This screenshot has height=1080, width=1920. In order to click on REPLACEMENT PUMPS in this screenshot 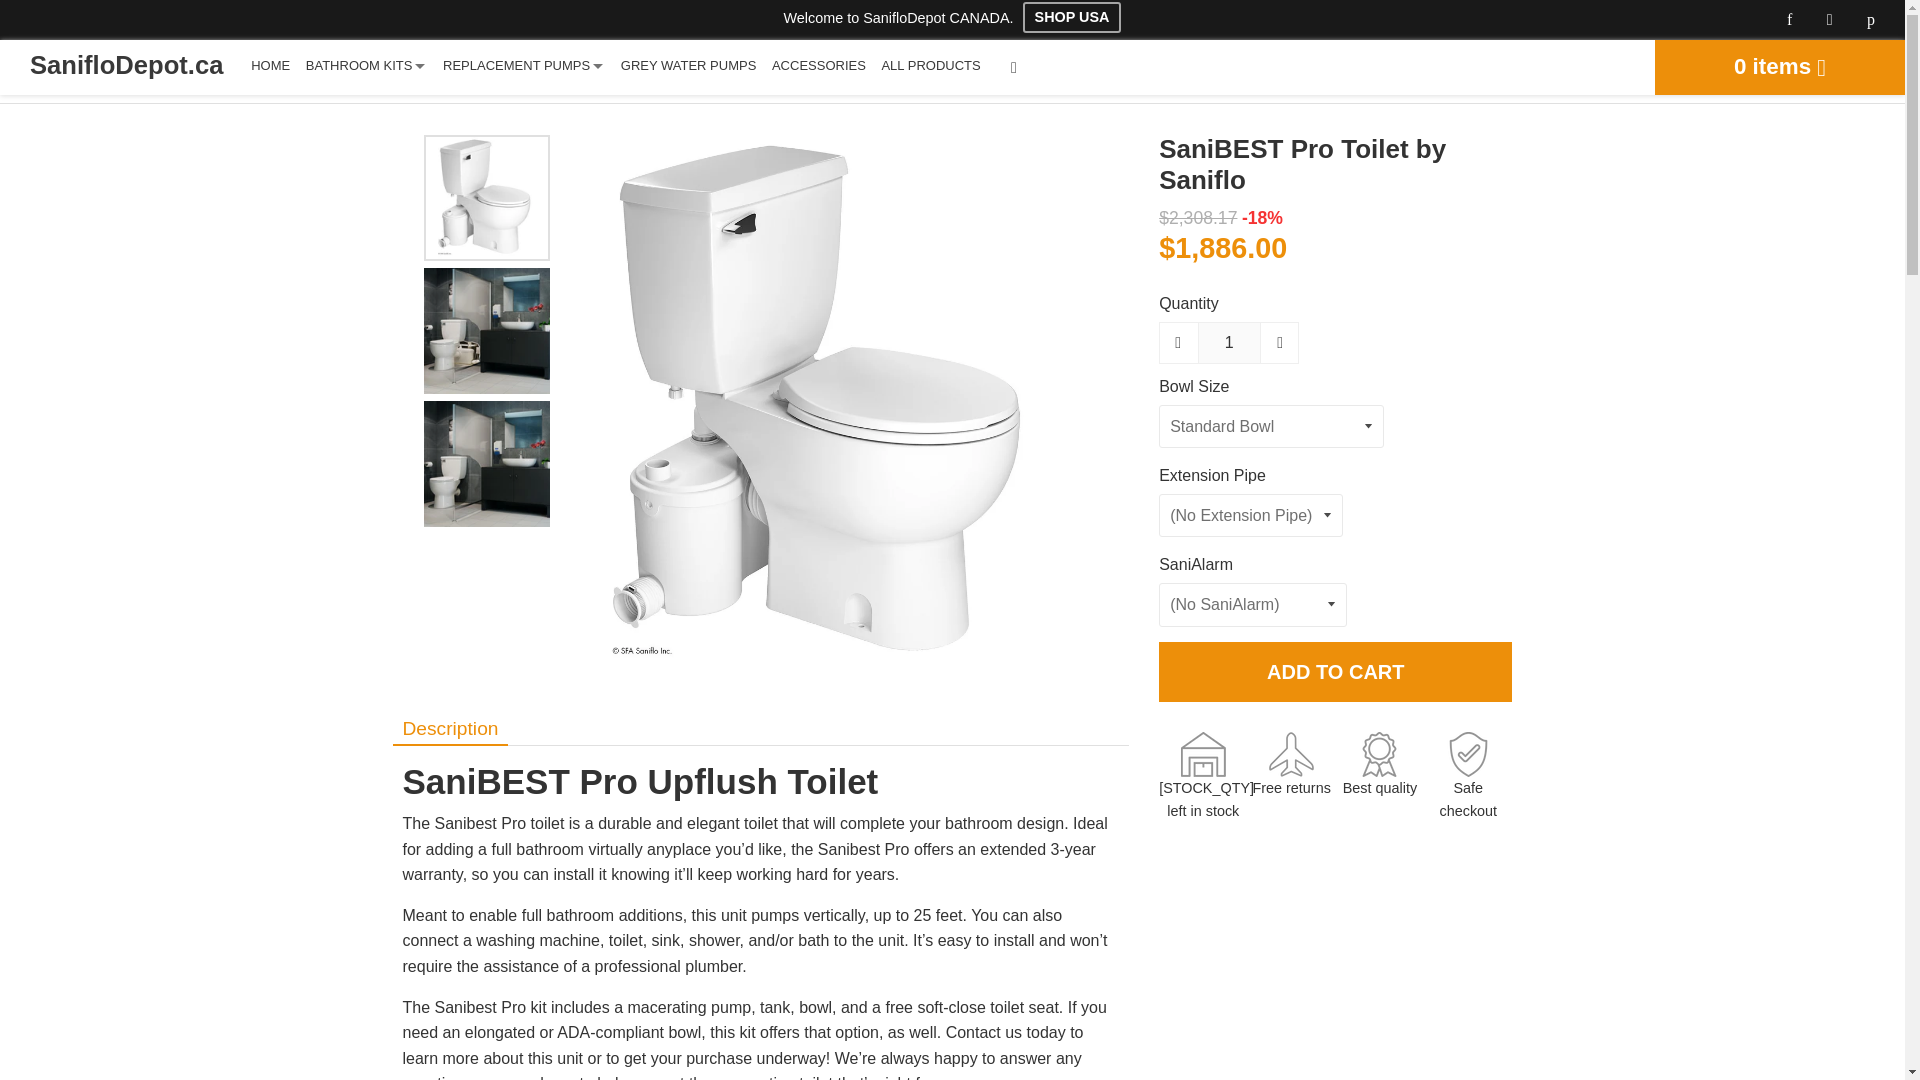, I will do `click(524, 64)`.